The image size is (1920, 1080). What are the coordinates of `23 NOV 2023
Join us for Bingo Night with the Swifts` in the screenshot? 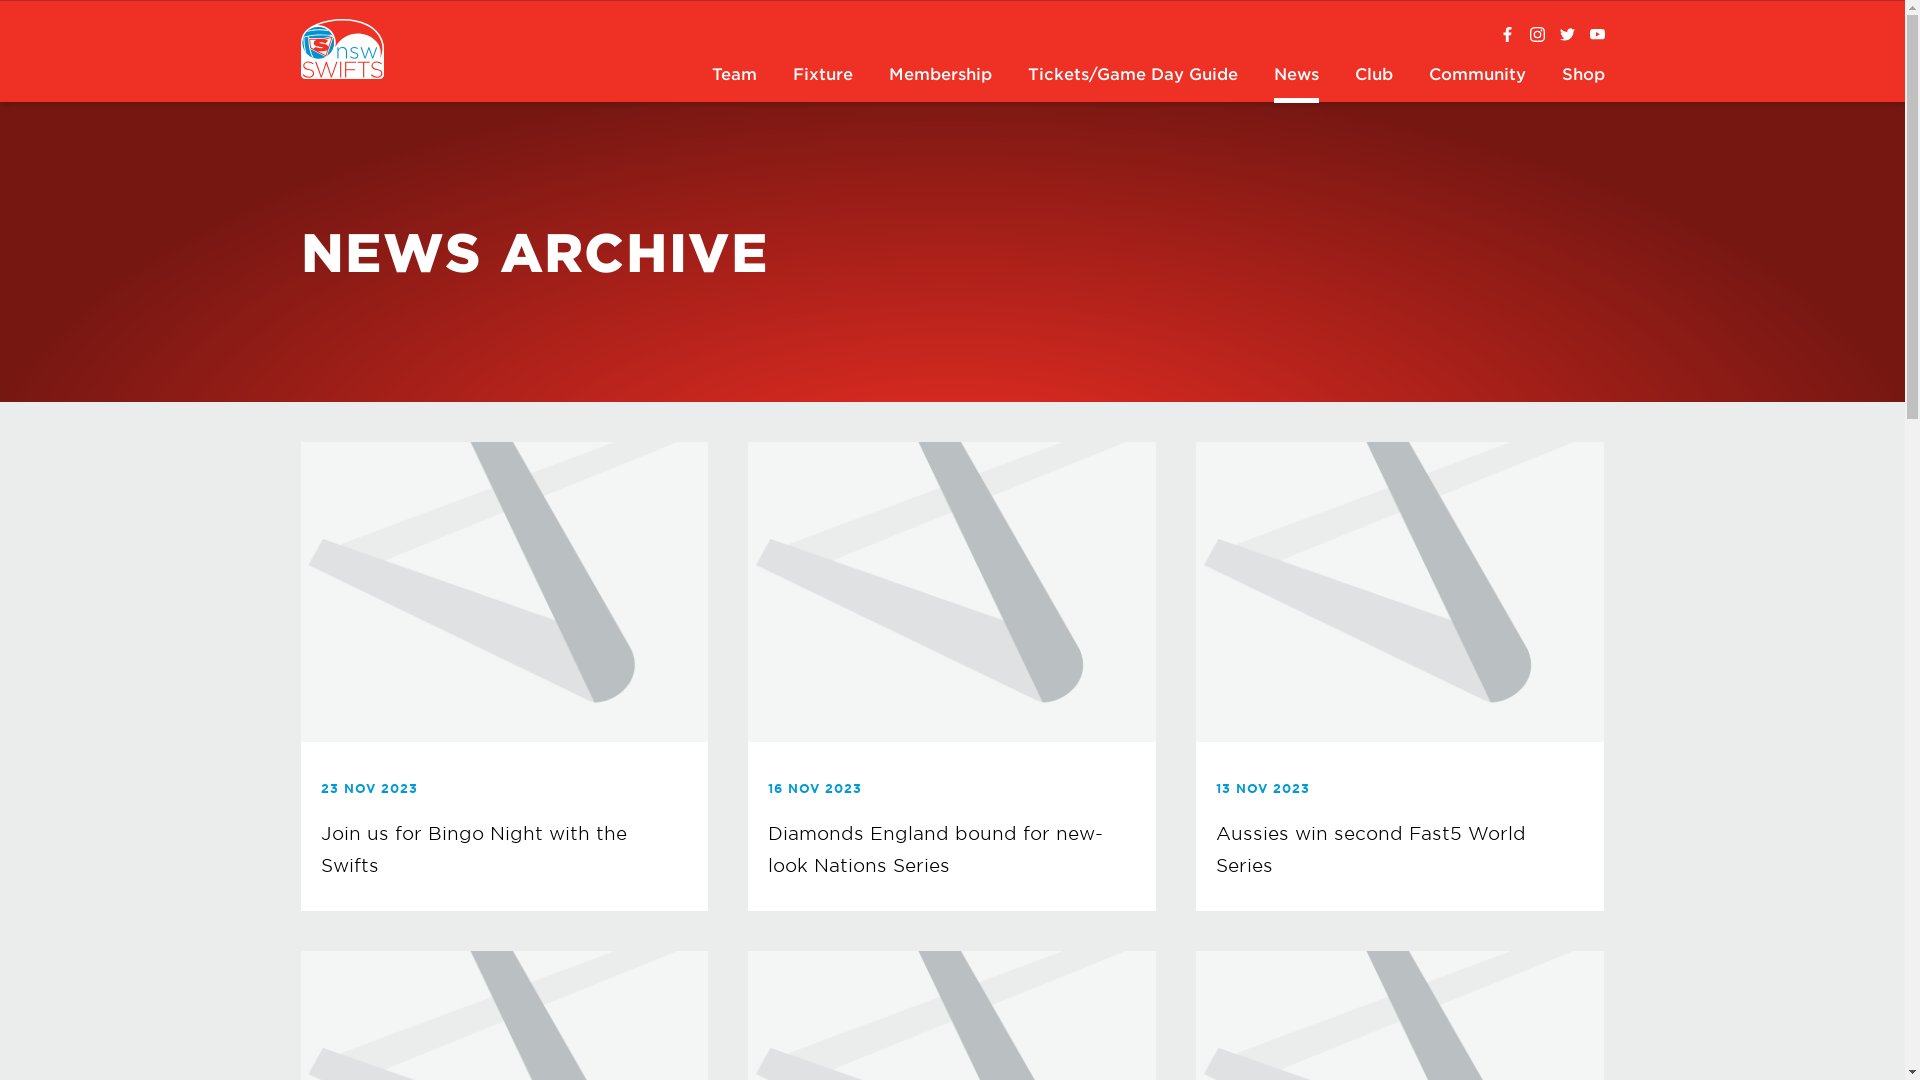 It's located at (504, 676).